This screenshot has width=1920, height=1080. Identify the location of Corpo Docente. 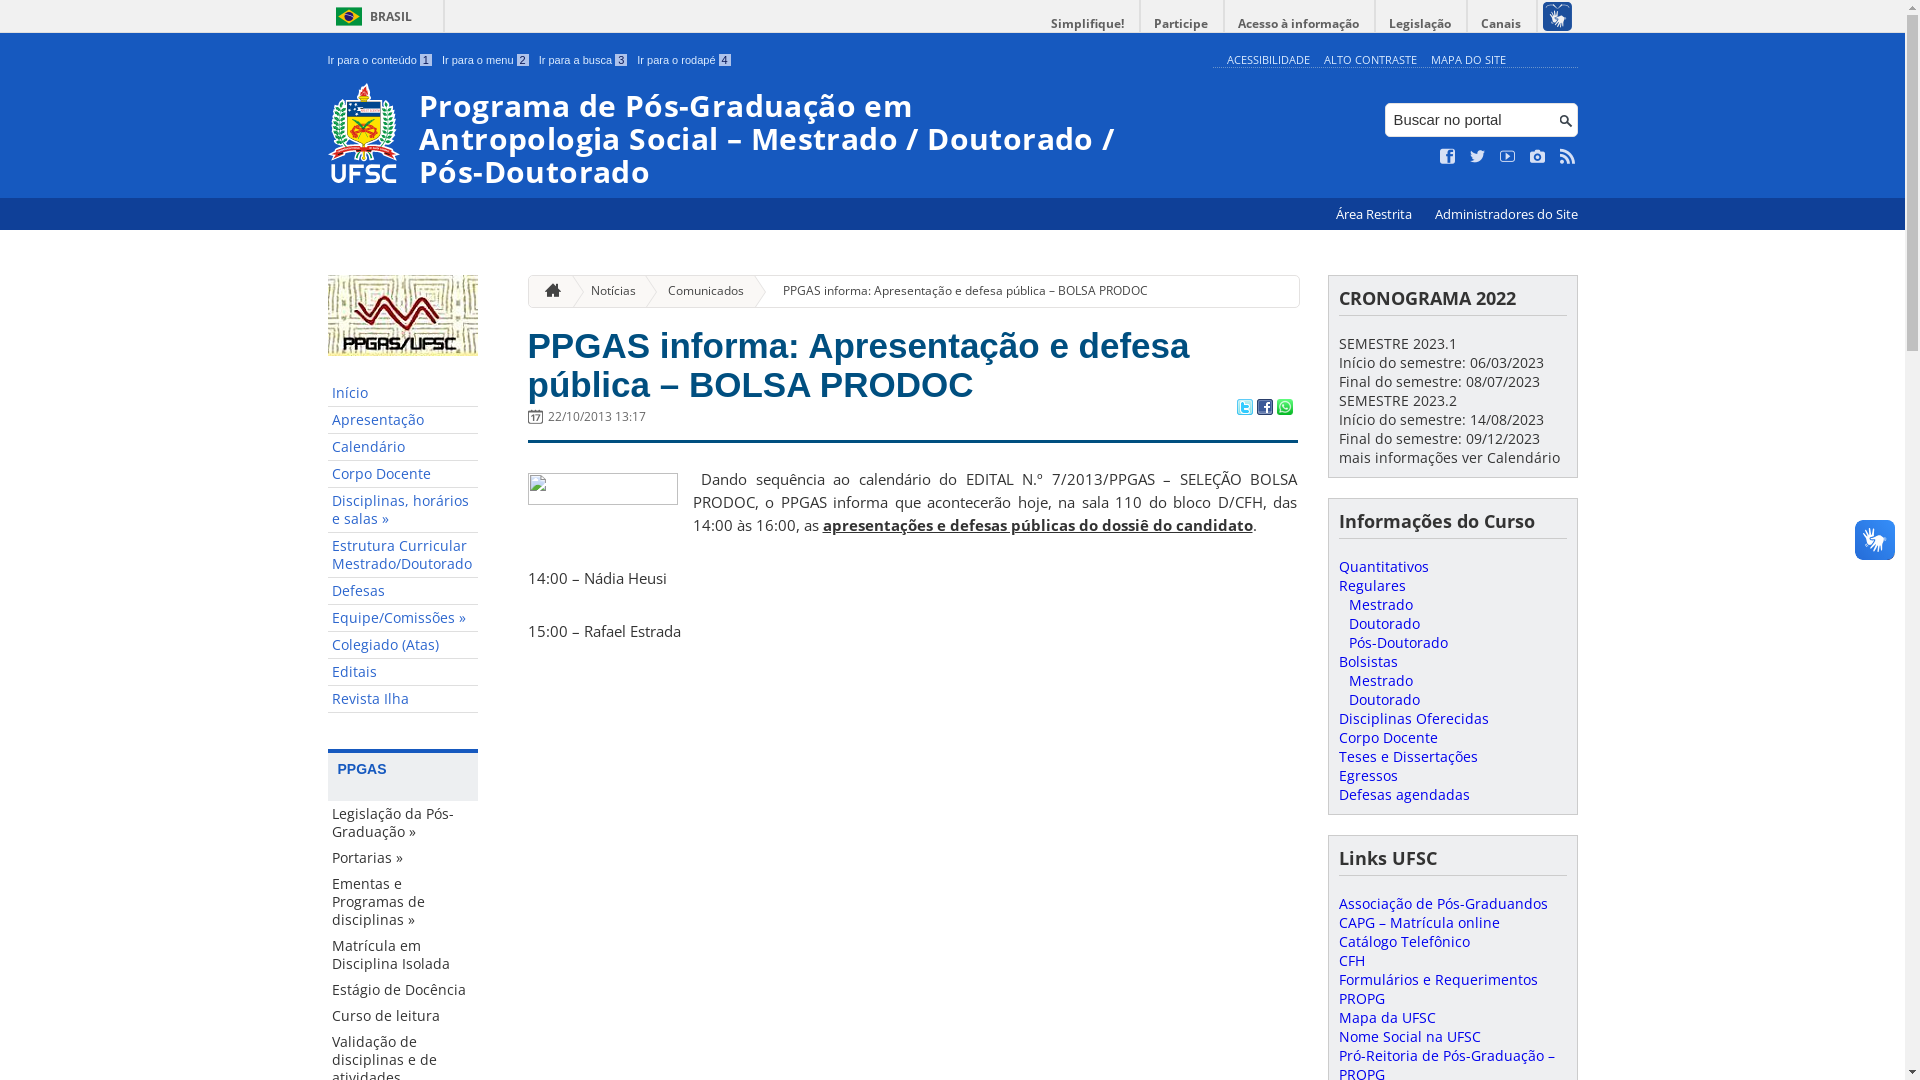
(403, 474).